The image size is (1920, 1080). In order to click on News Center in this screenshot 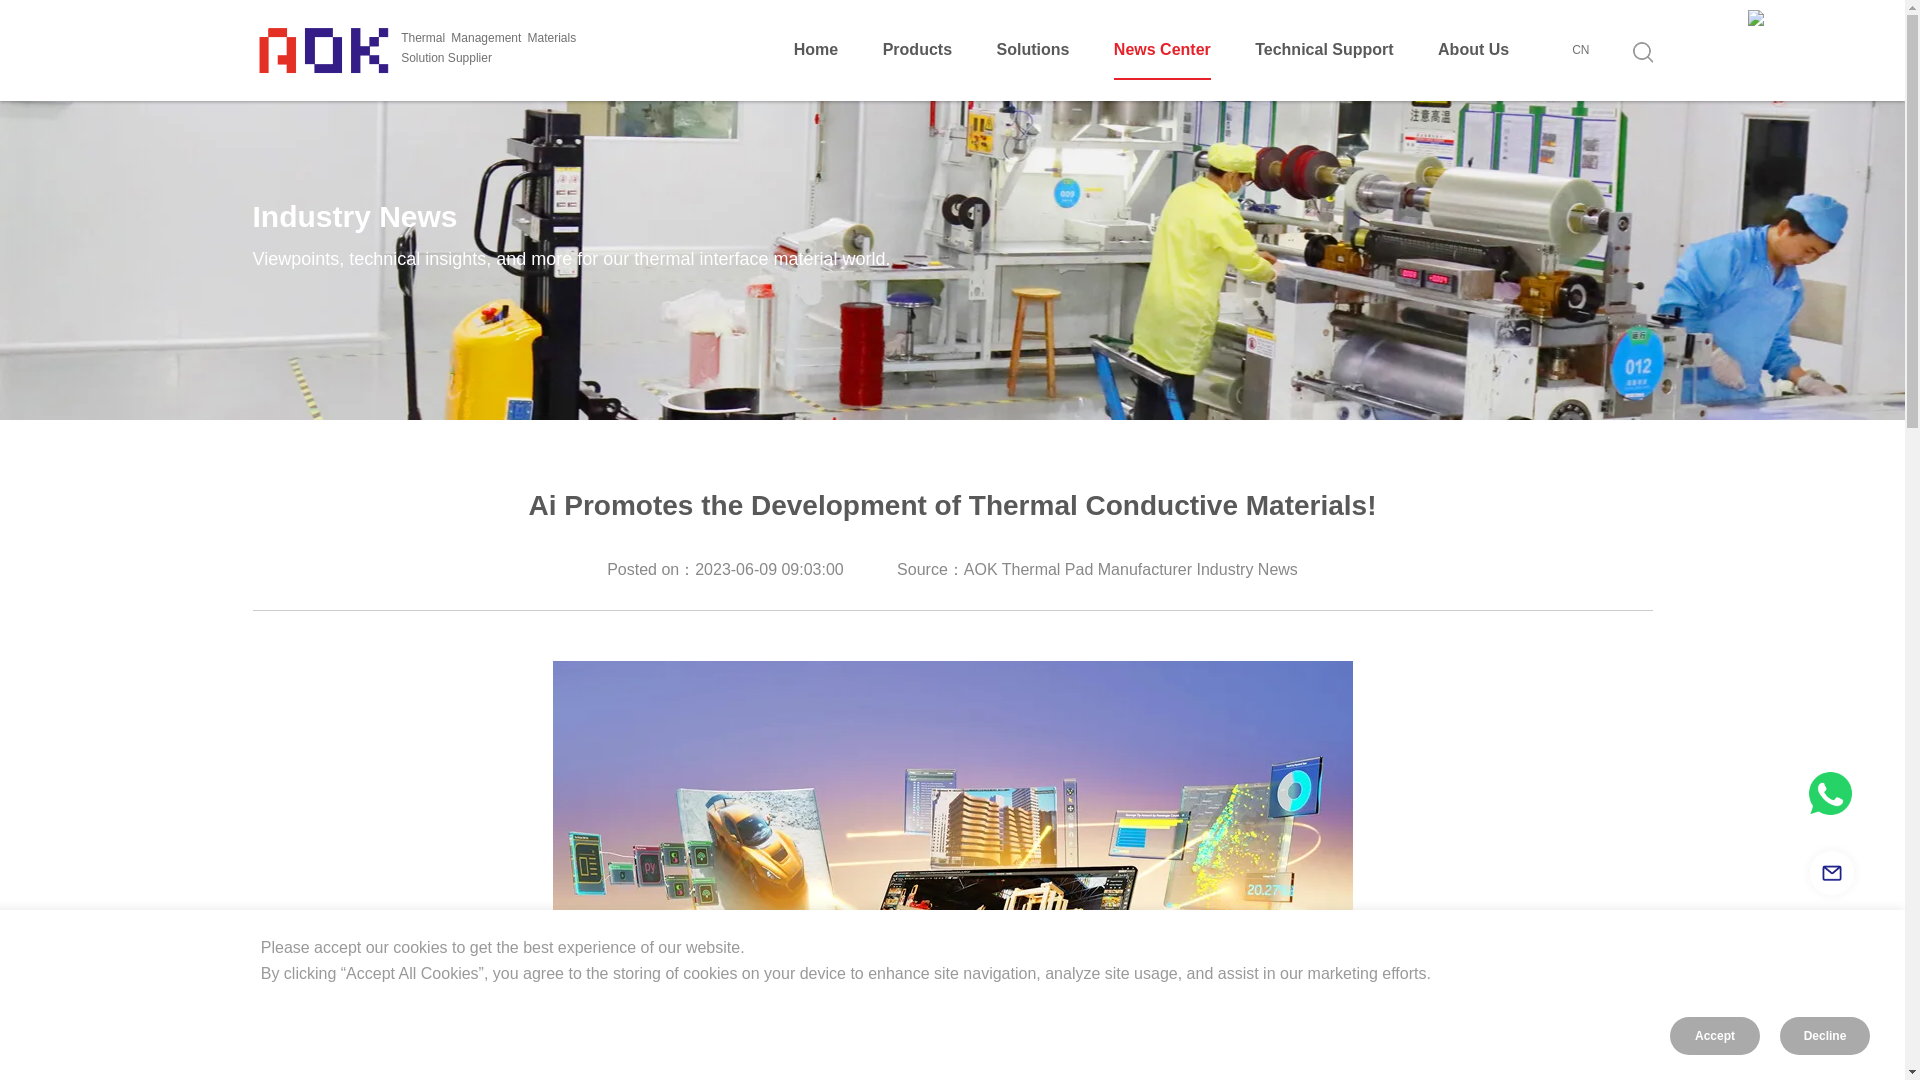, I will do `click(1162, 50)`.